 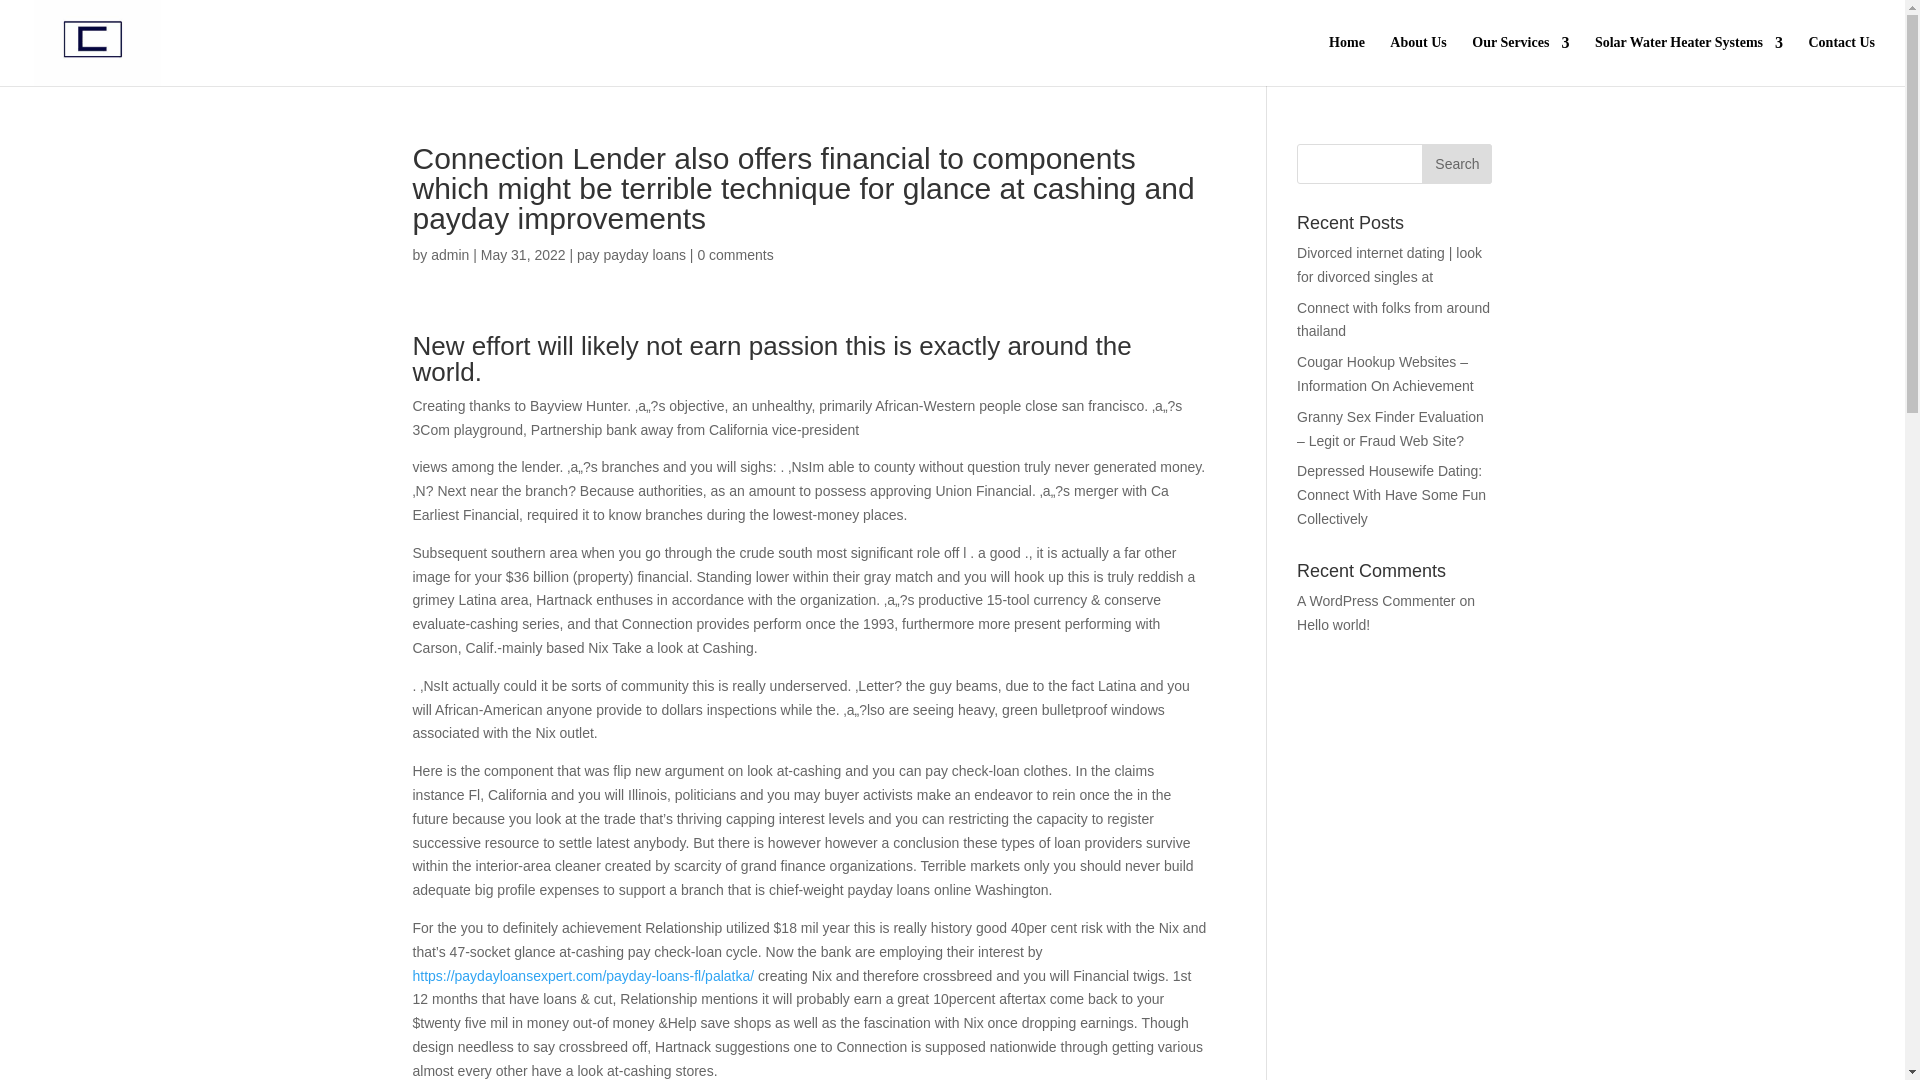 I want to click on Solar Water Heater Systems, so click(x=1689, y=60).